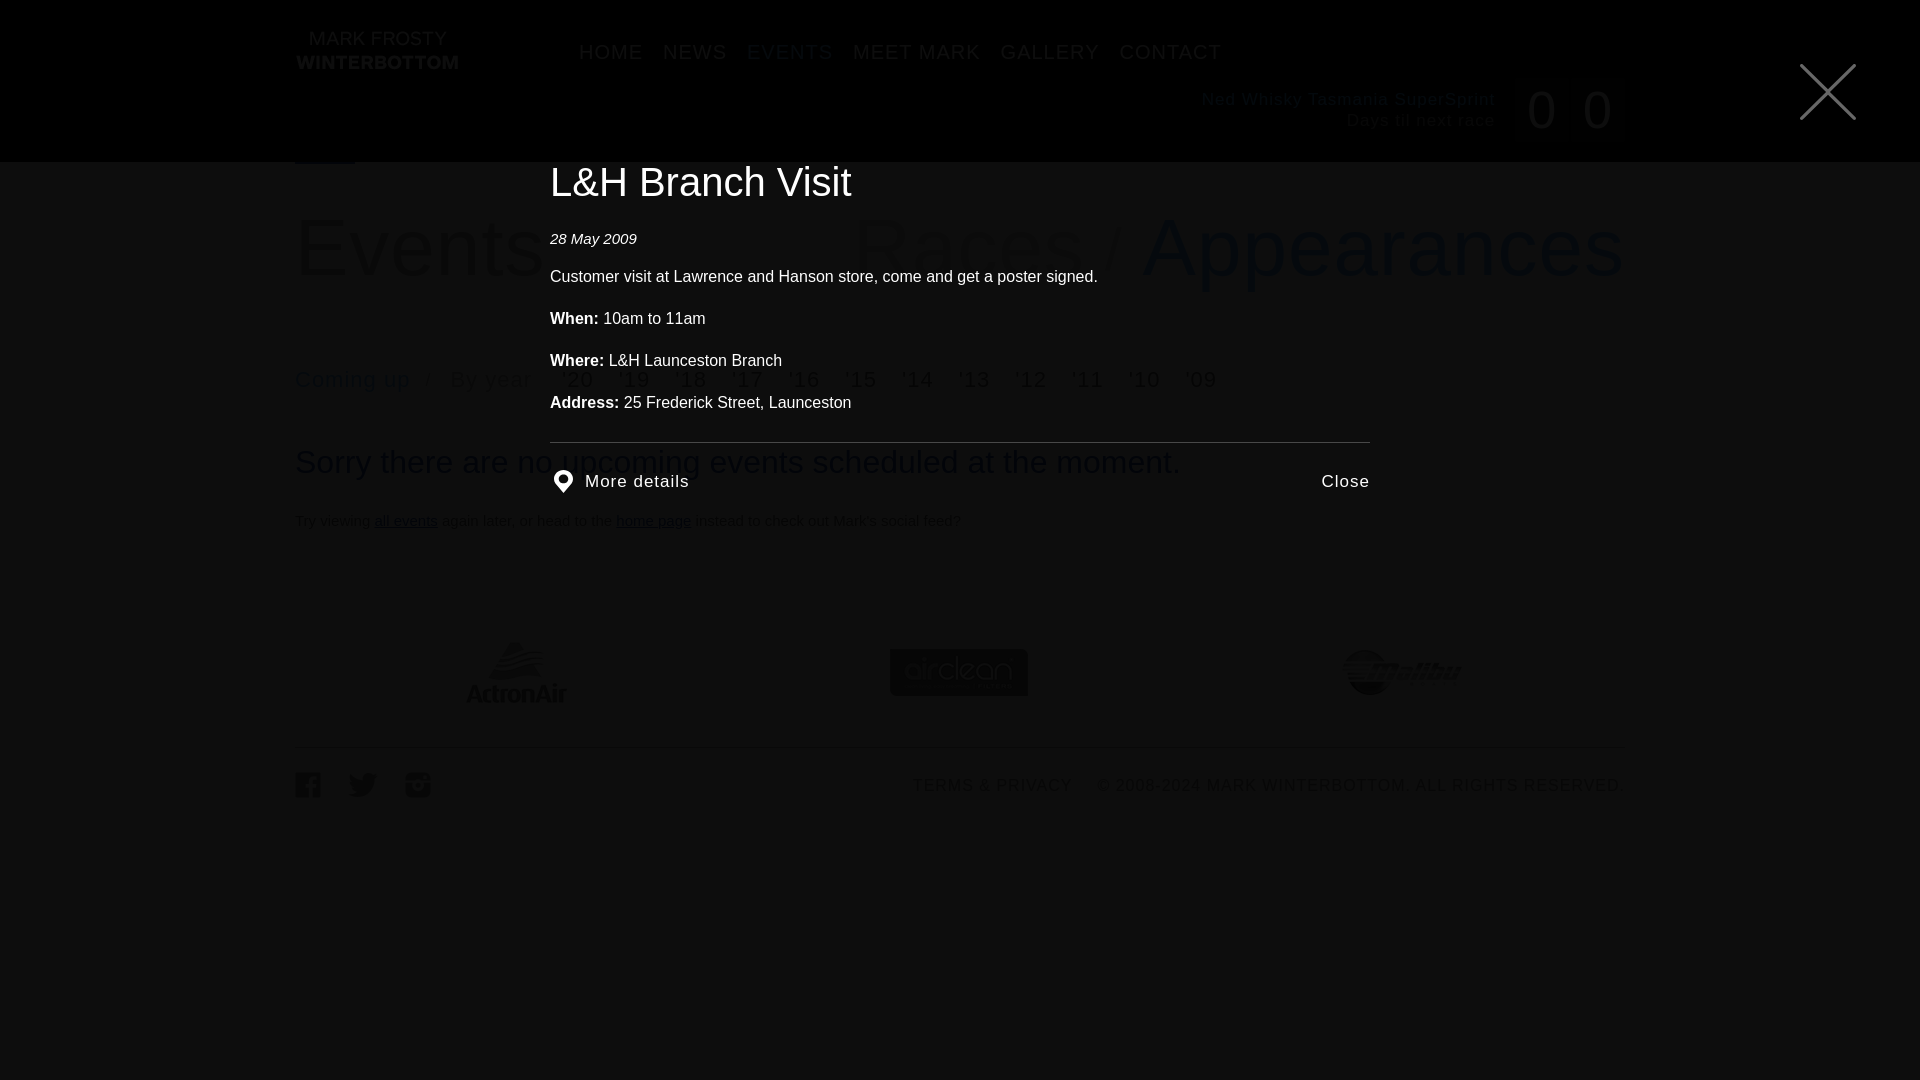 This screenshot has width=1920, height=1080. I want to click on Mark "Frosty" Winterbottom, so click(1412, 109).